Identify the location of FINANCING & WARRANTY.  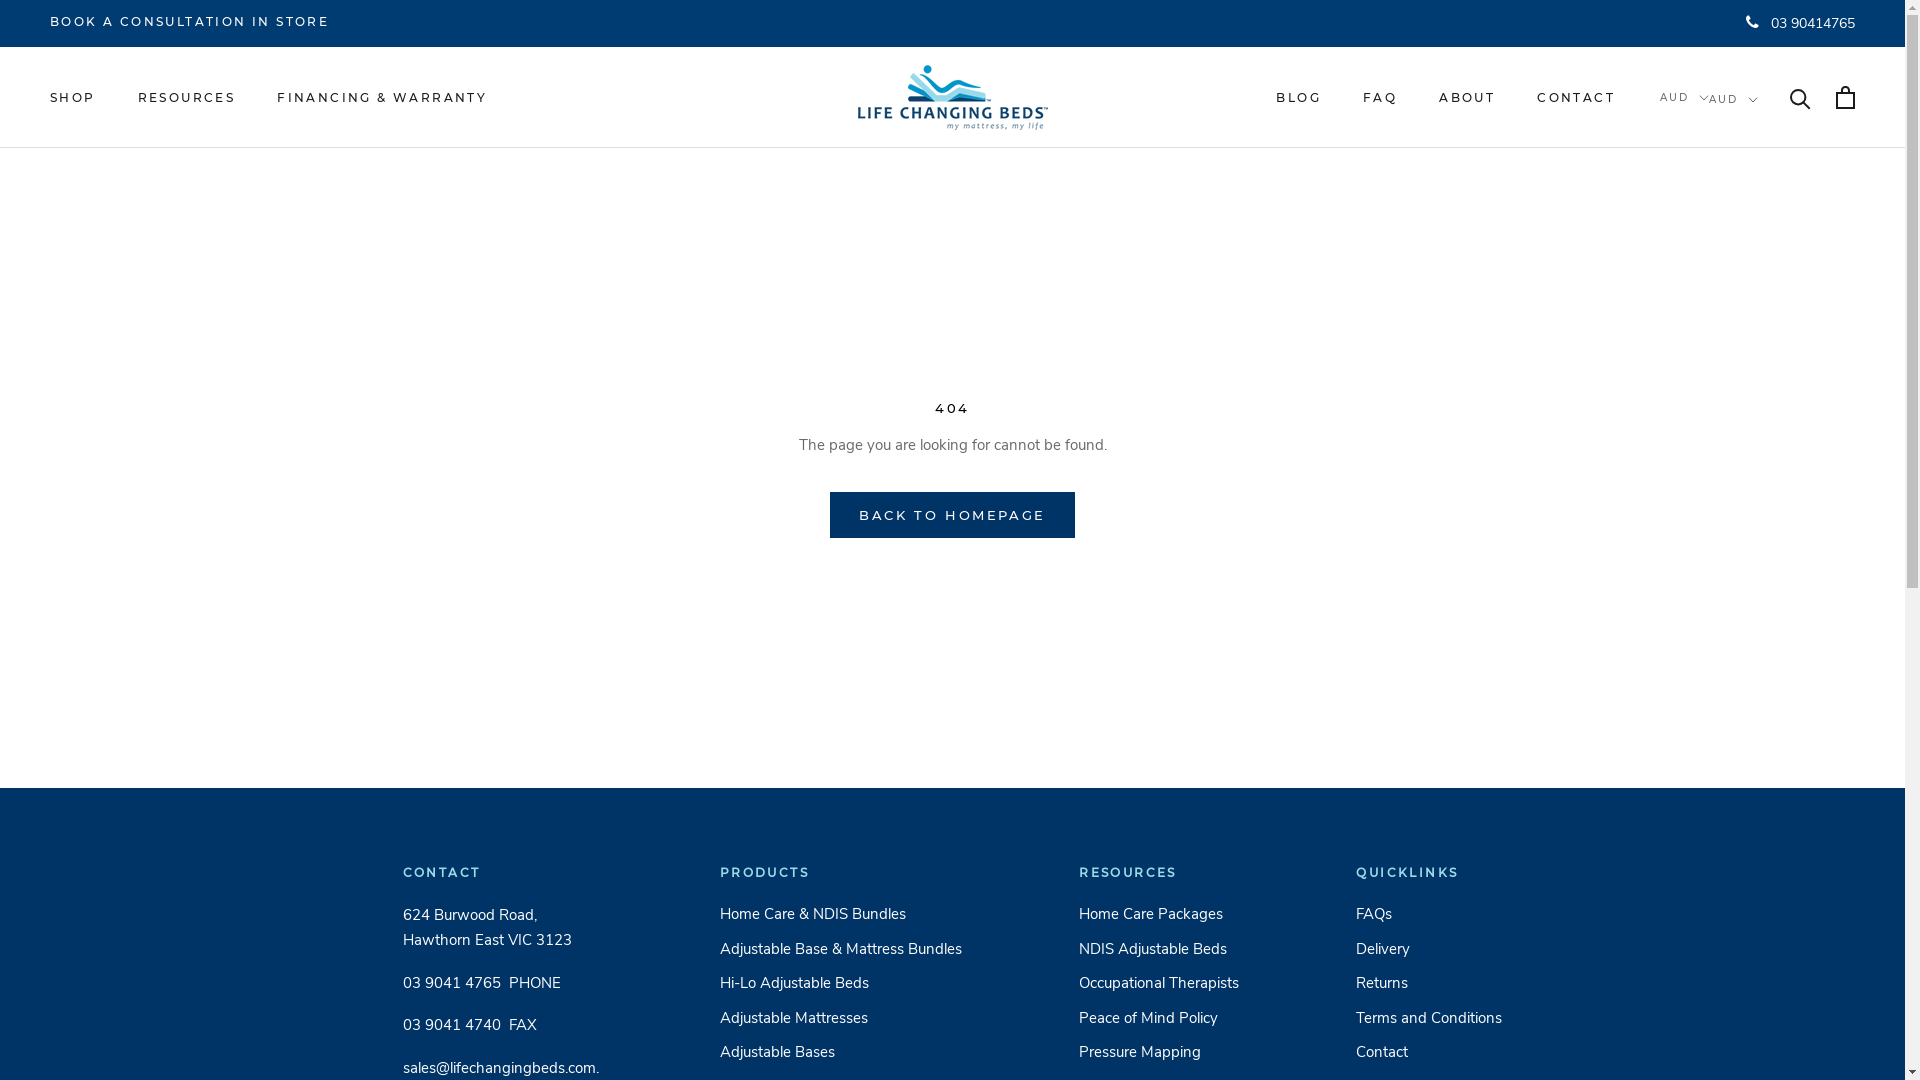
(382, 98).